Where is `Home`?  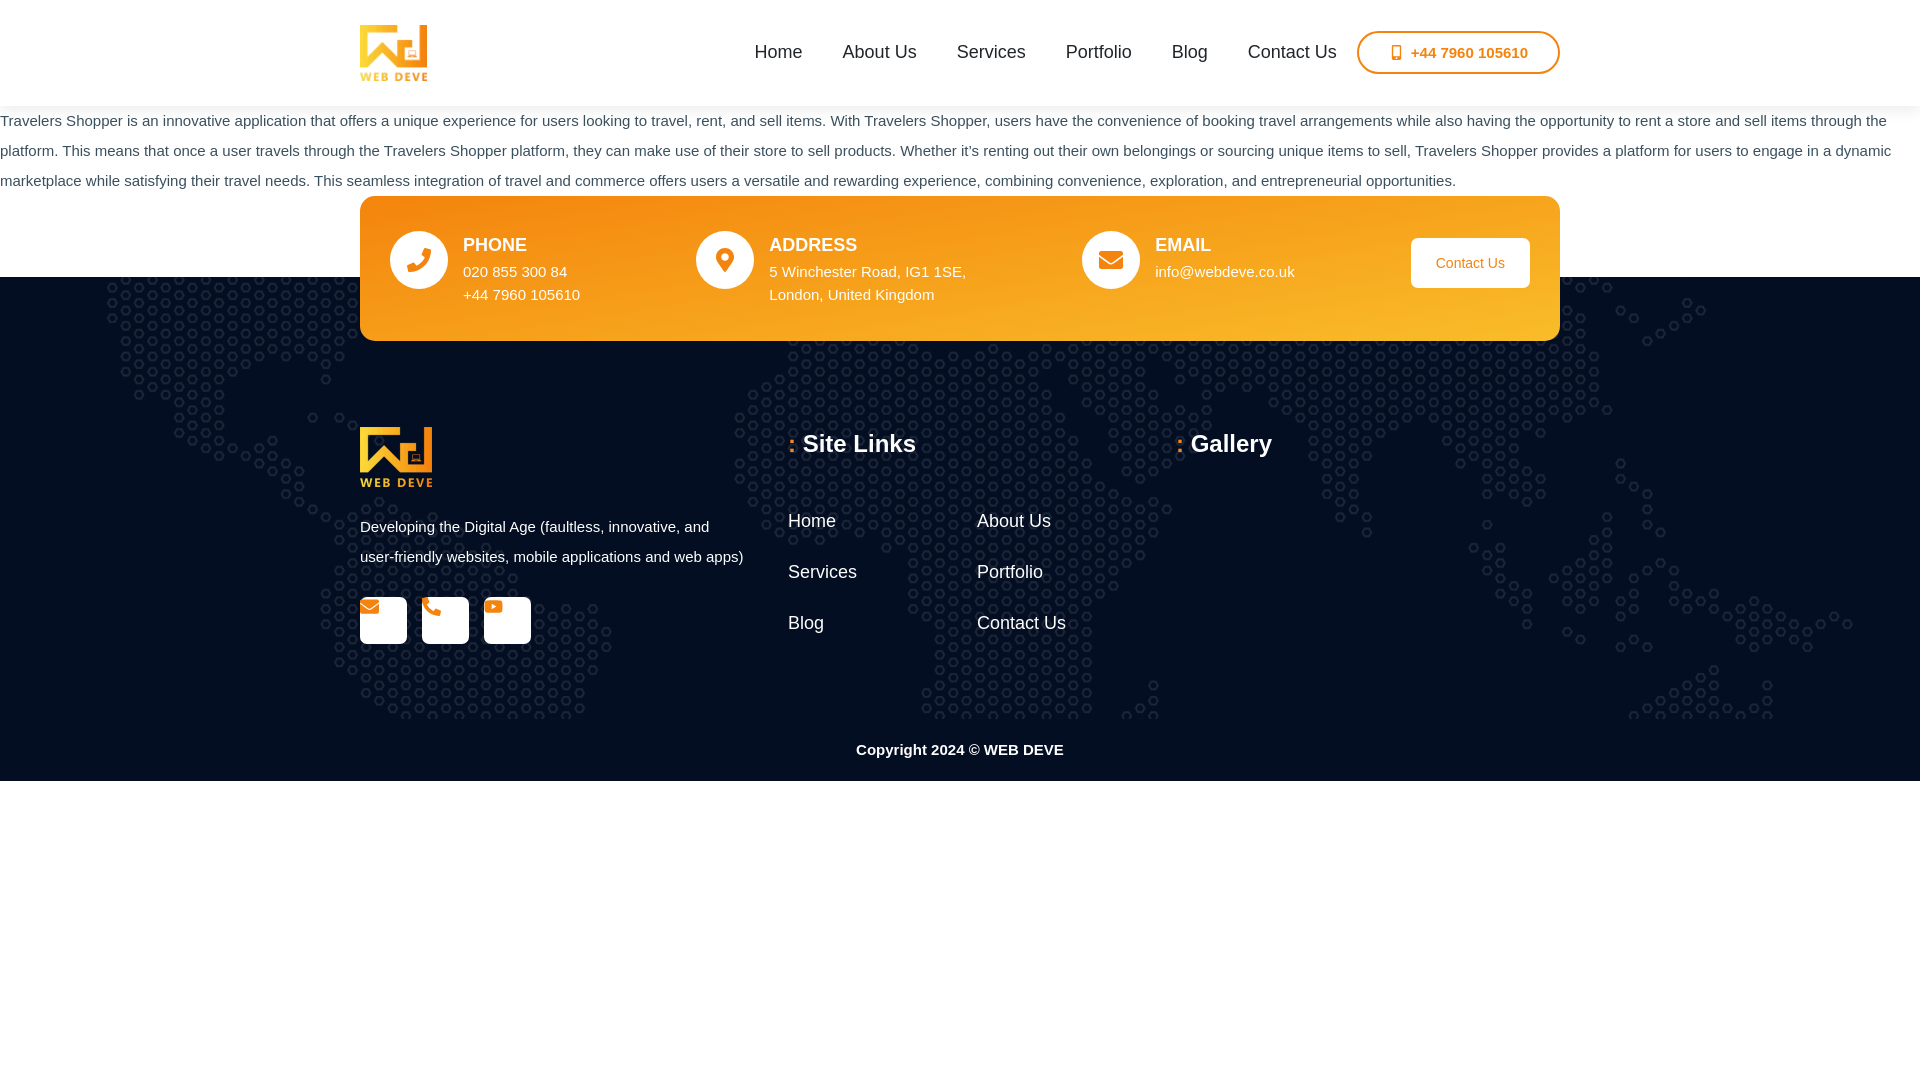
Home is located at coordinates (778, 52).